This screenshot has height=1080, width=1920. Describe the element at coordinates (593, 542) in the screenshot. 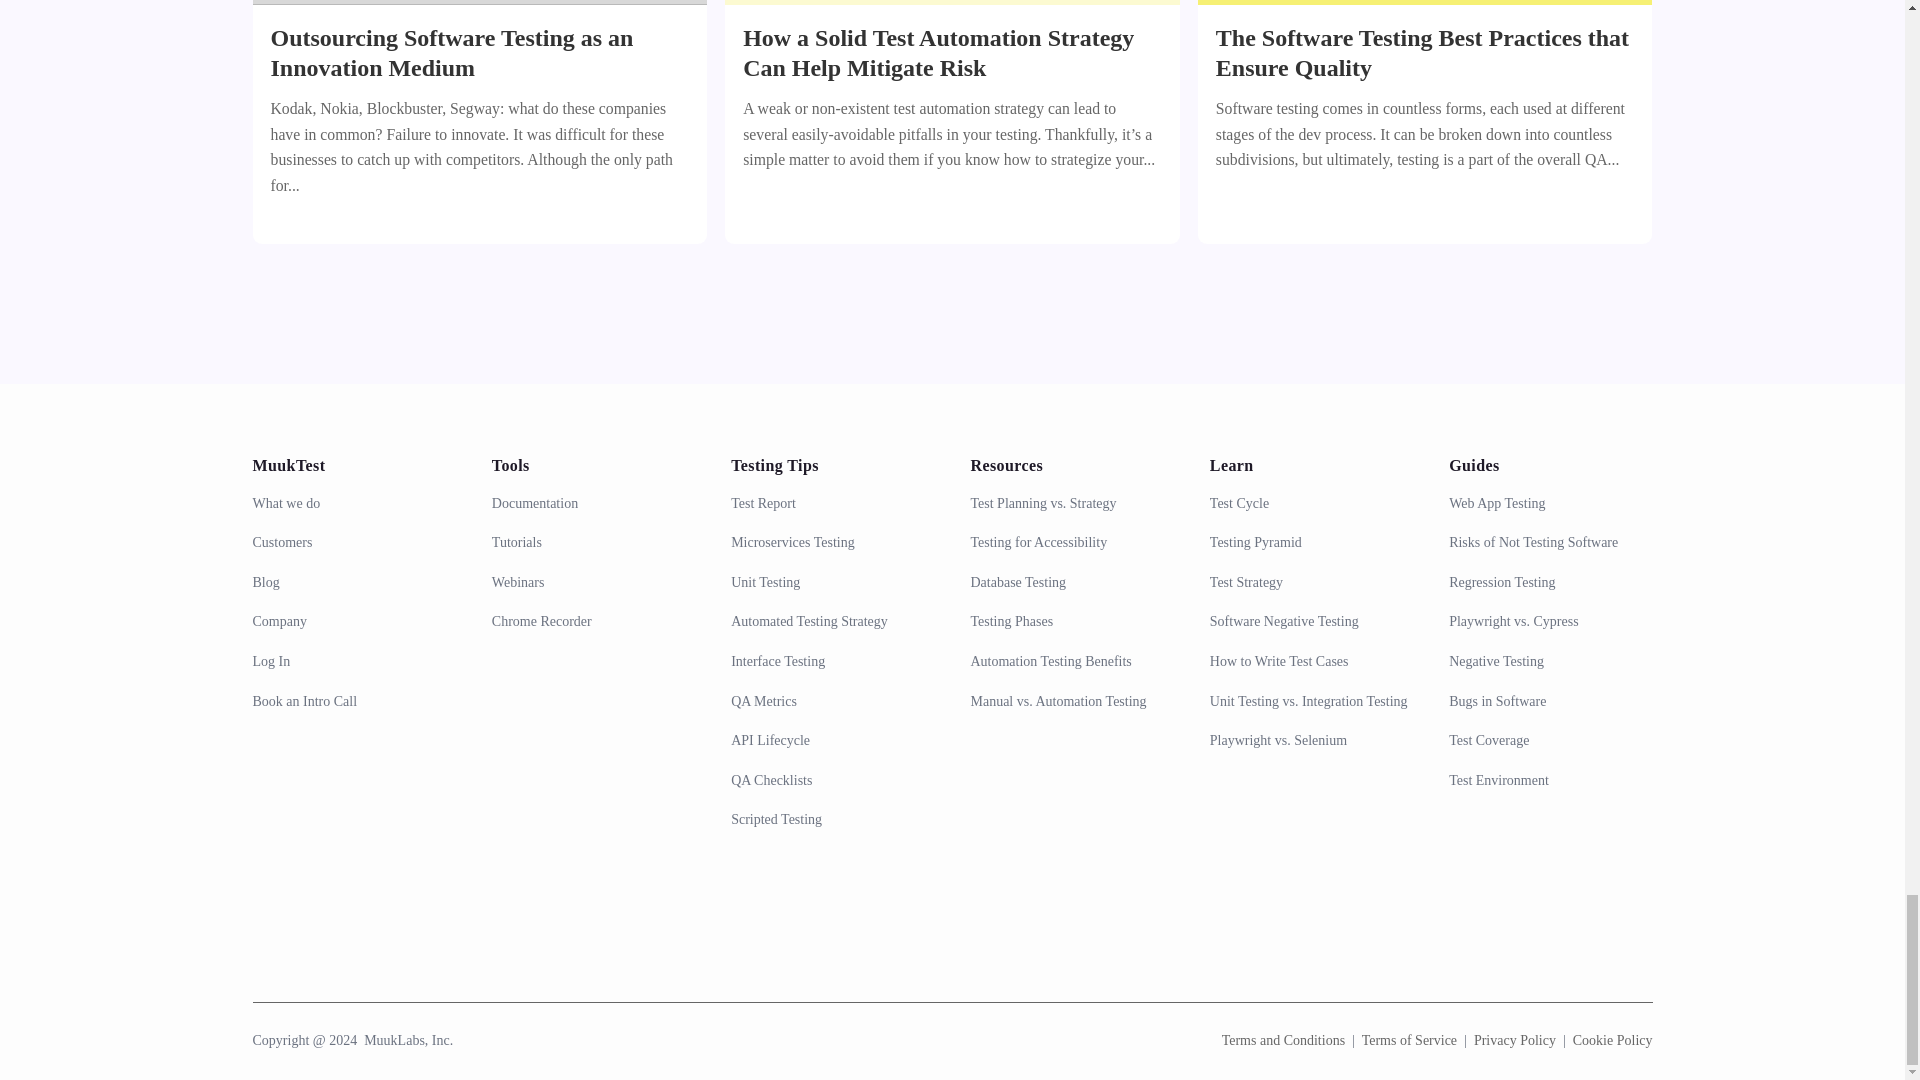

I see `Tutorials` at that location.